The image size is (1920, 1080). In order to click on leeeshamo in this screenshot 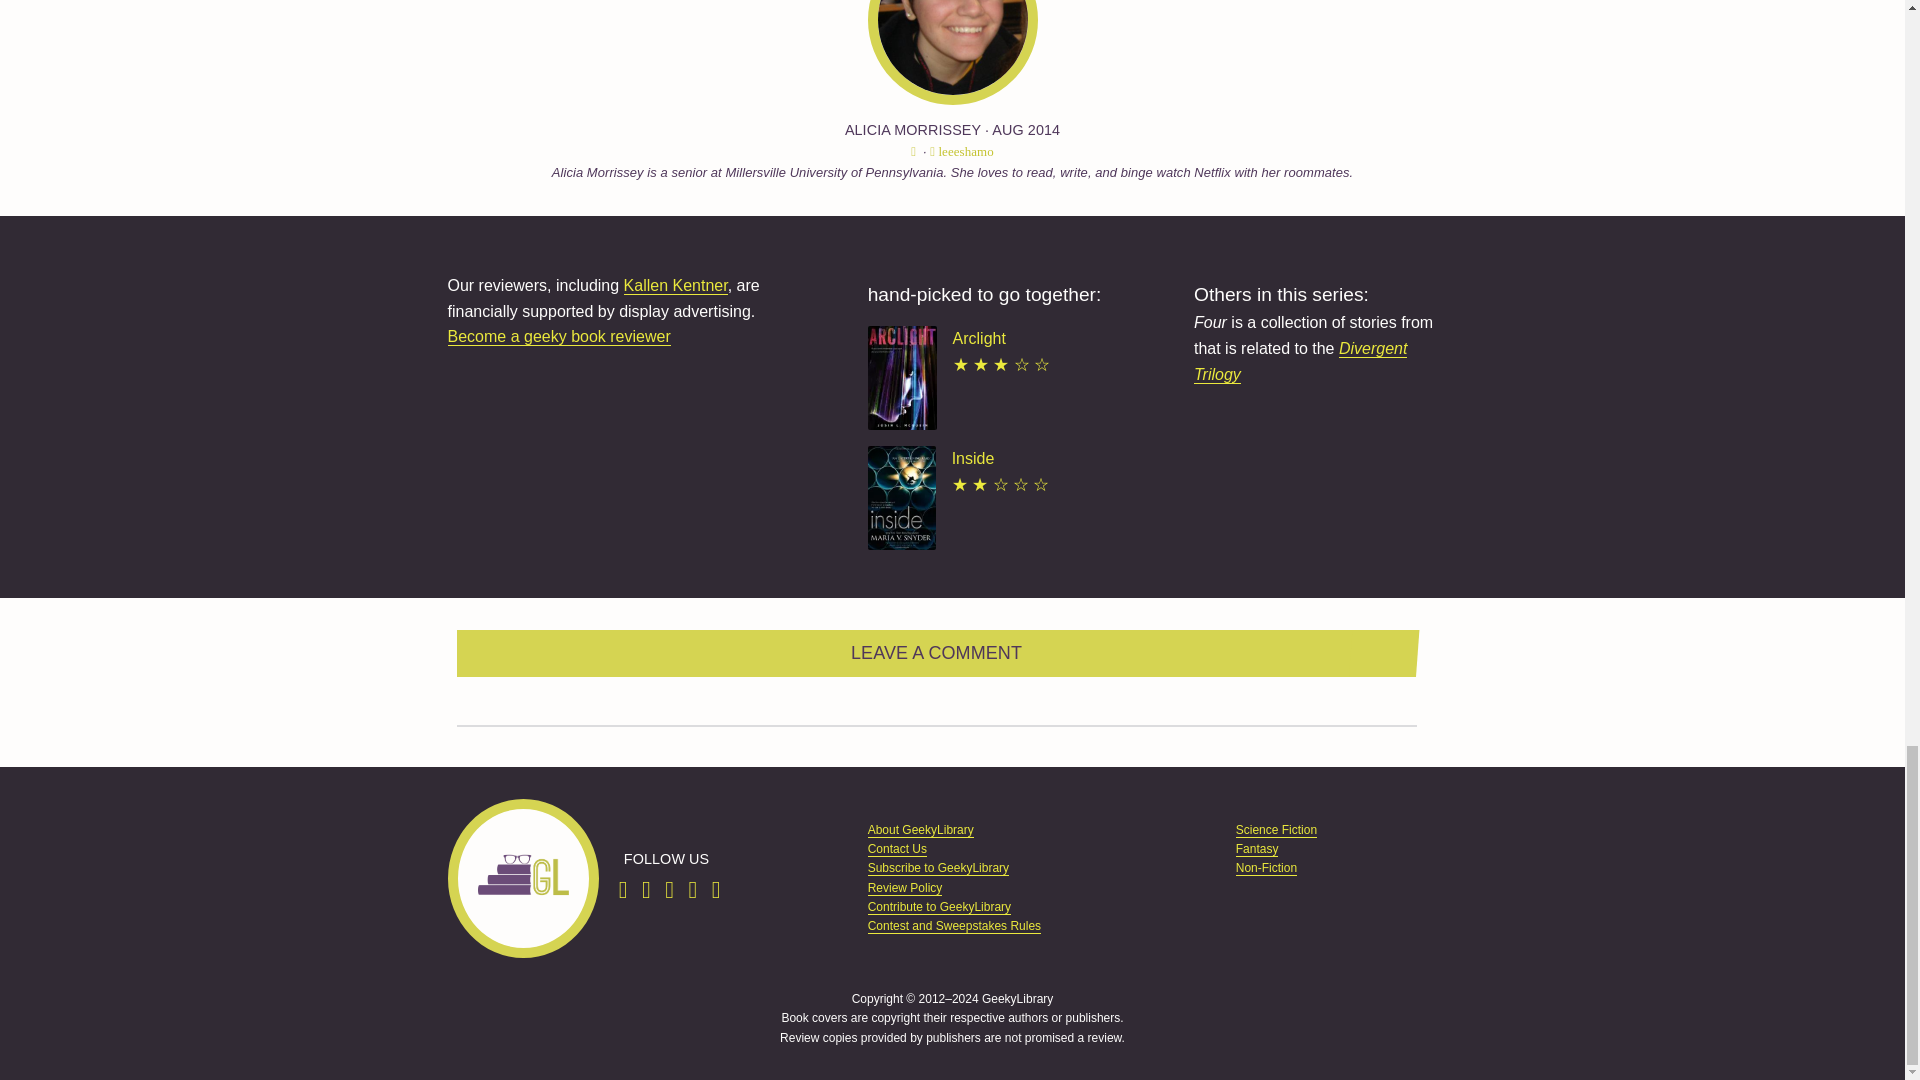, I will do `click(960, 152)`.